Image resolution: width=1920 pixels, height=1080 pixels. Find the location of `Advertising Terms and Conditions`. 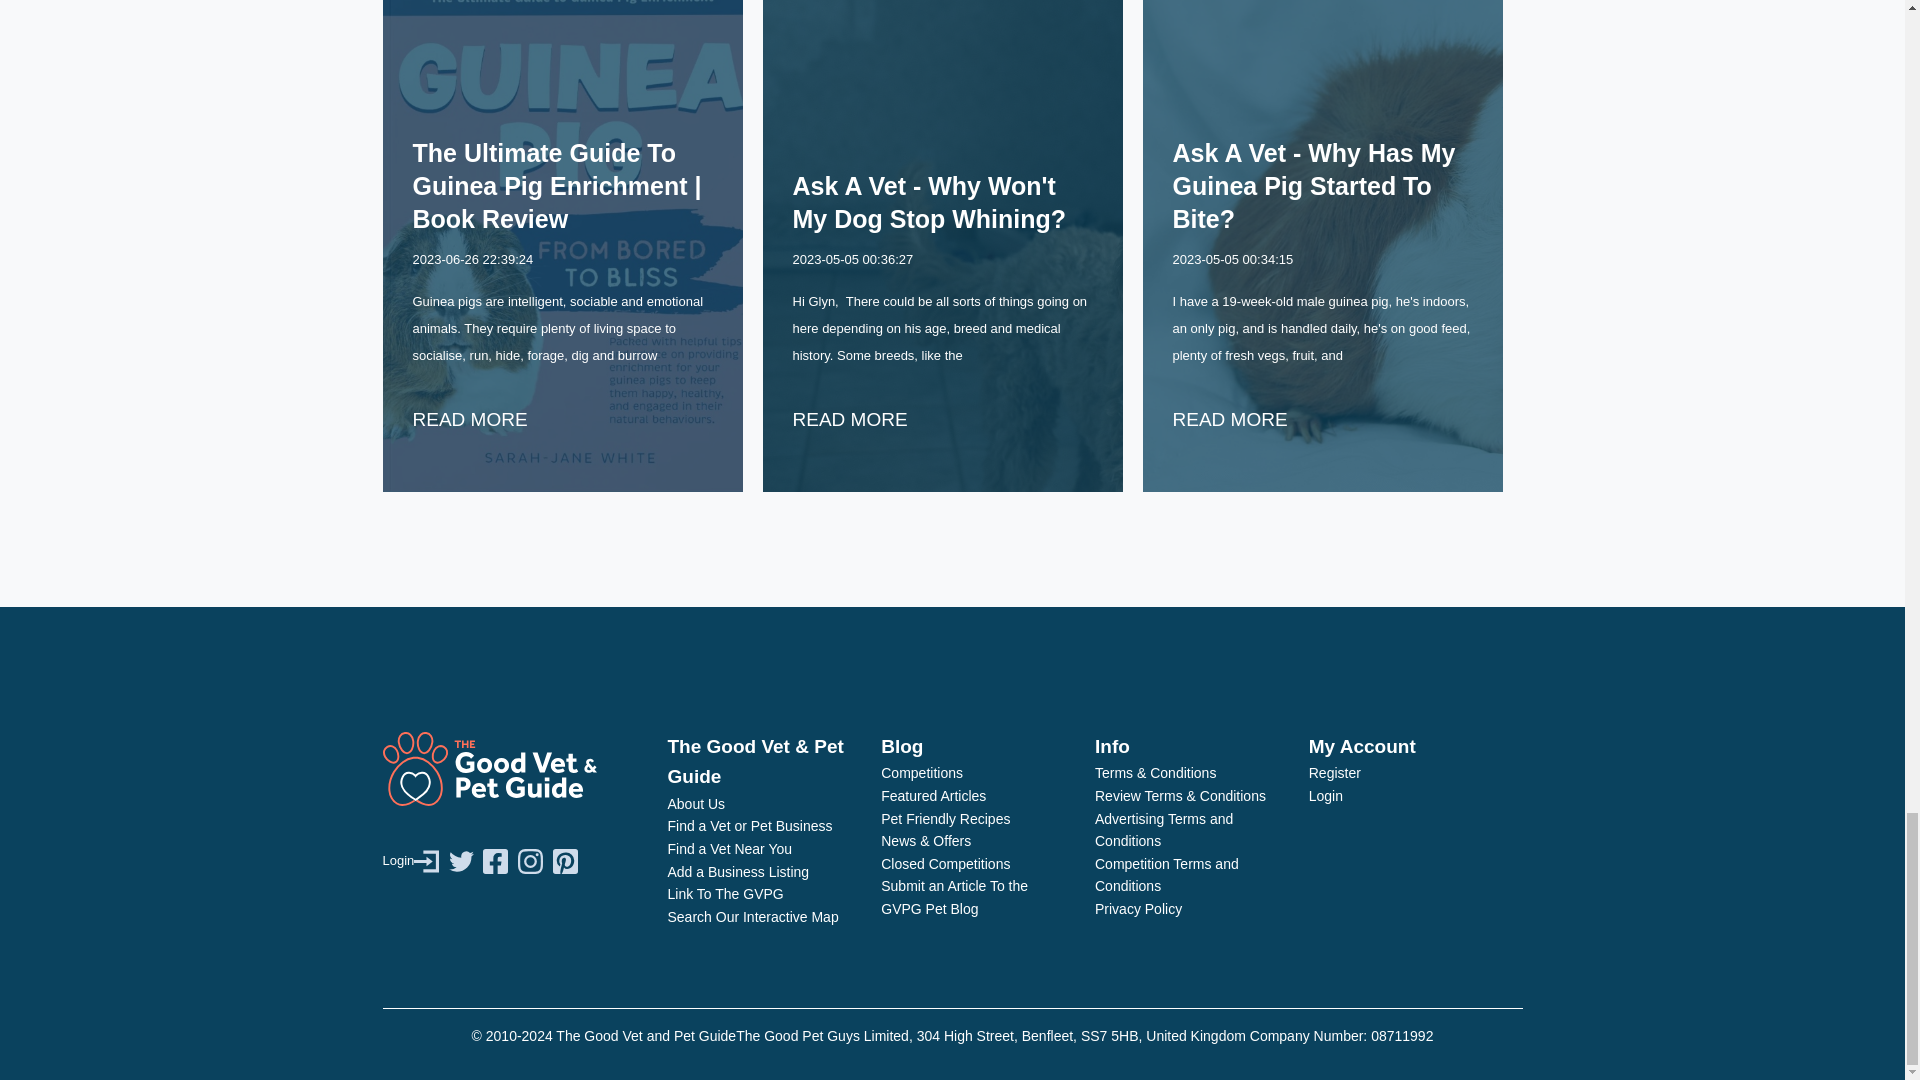

Advertising Terms and Conditions is located at coordinates (1163, 830).